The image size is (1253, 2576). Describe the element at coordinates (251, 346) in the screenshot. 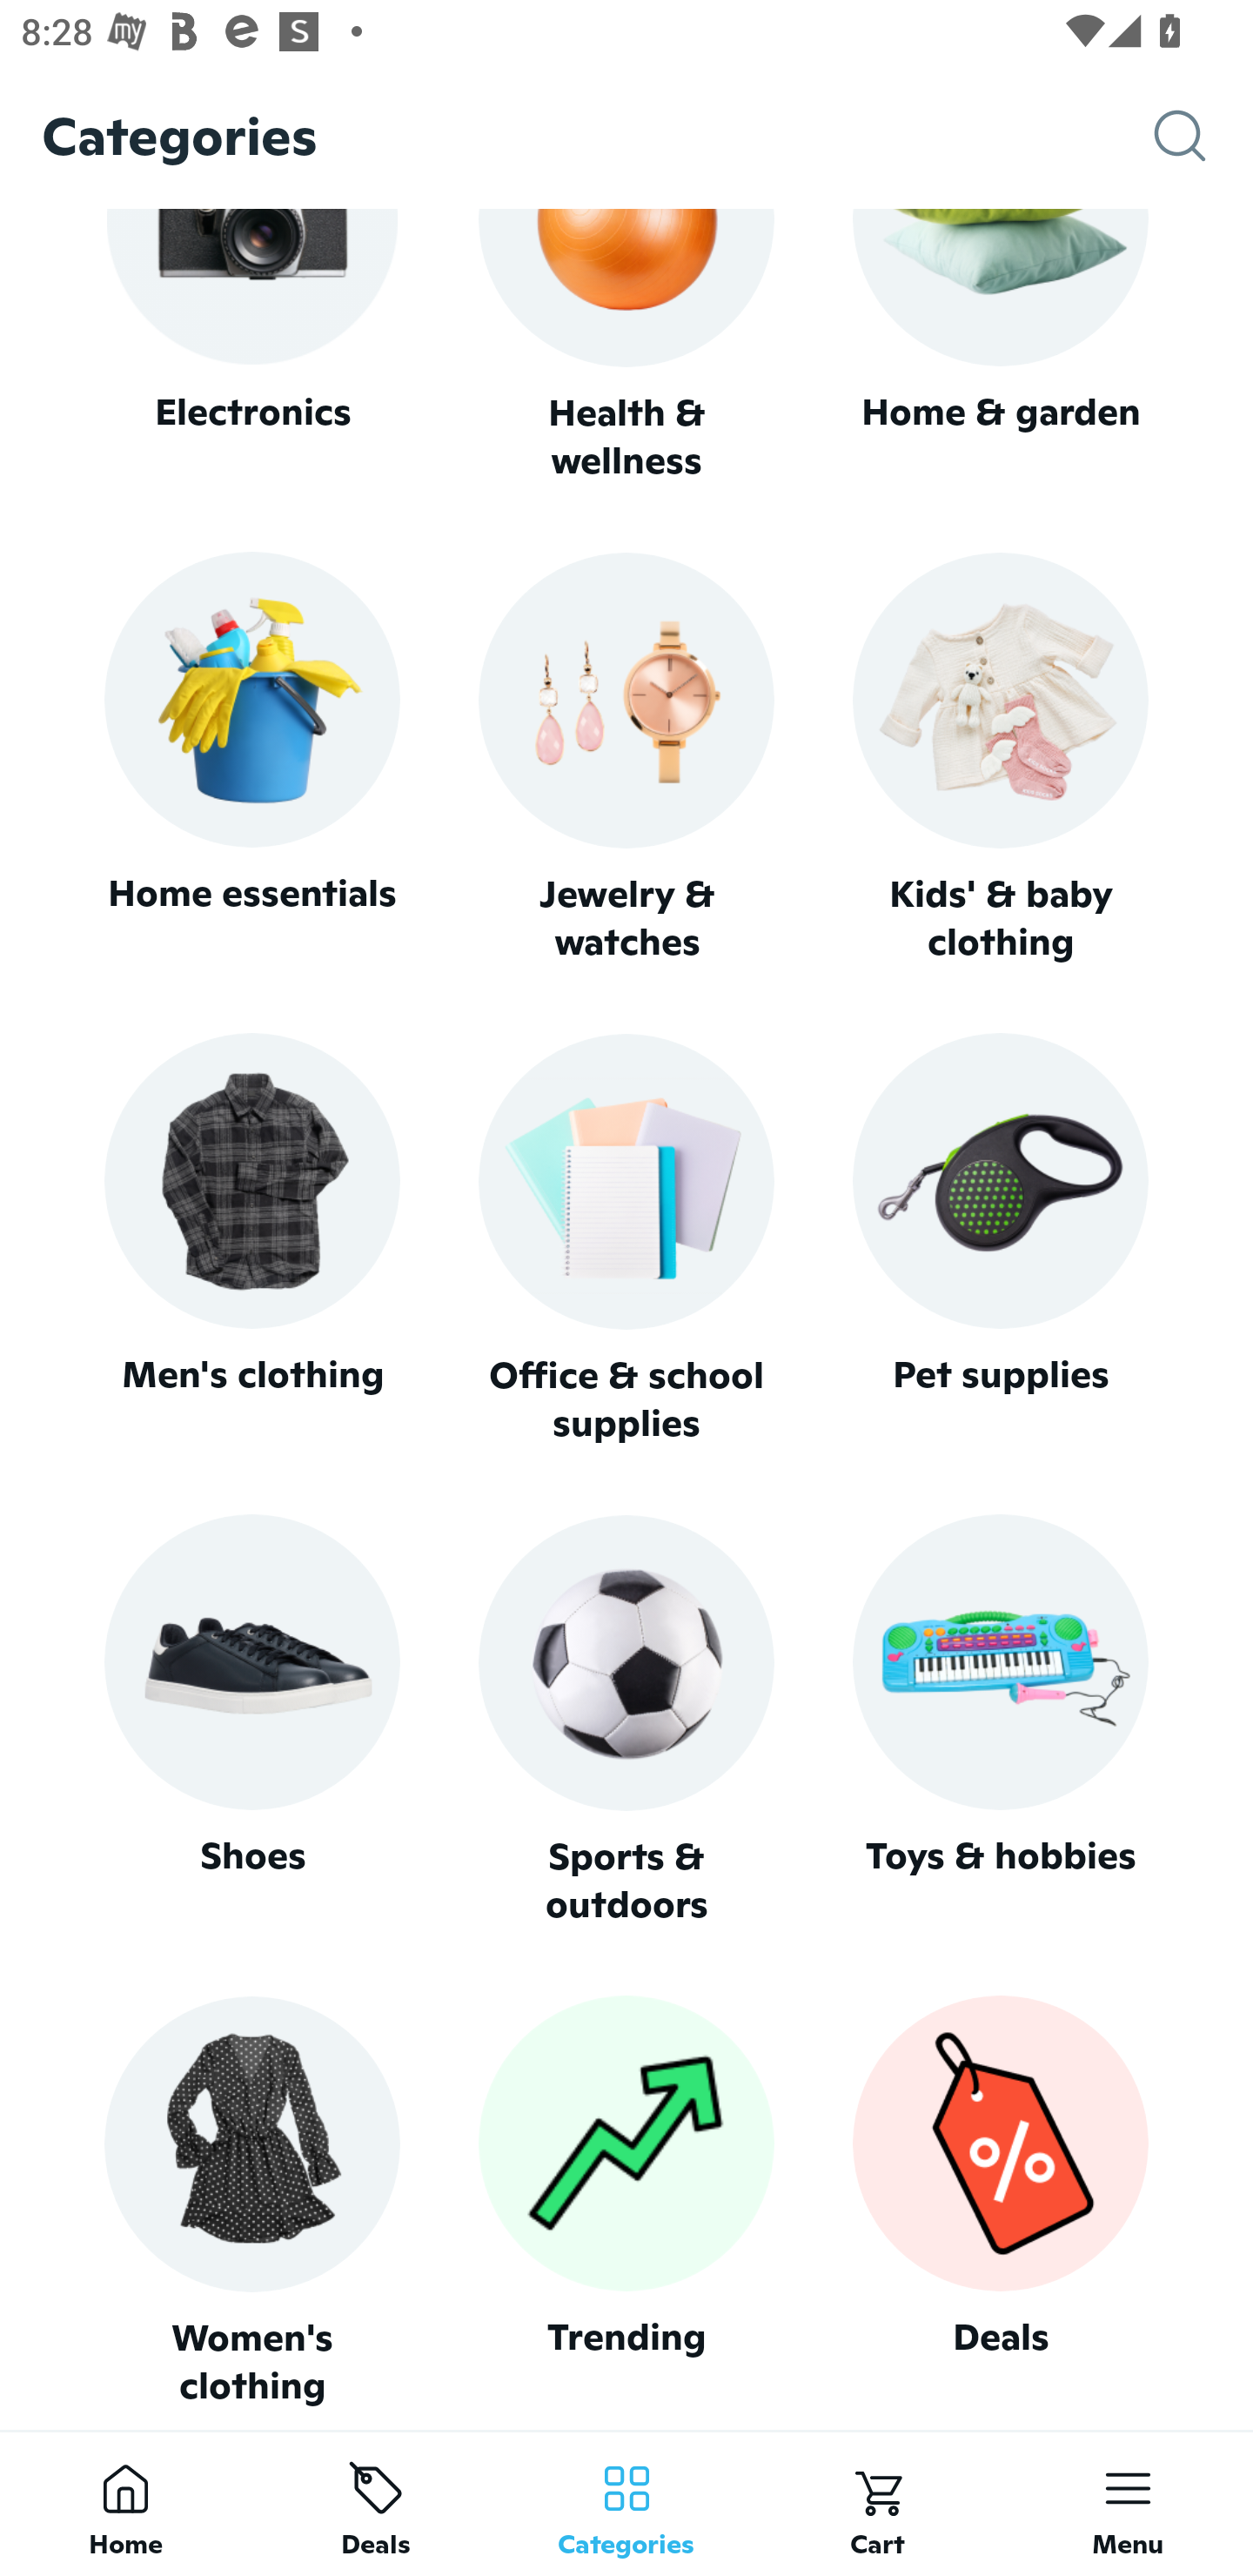

I see `Electronics` at that location.